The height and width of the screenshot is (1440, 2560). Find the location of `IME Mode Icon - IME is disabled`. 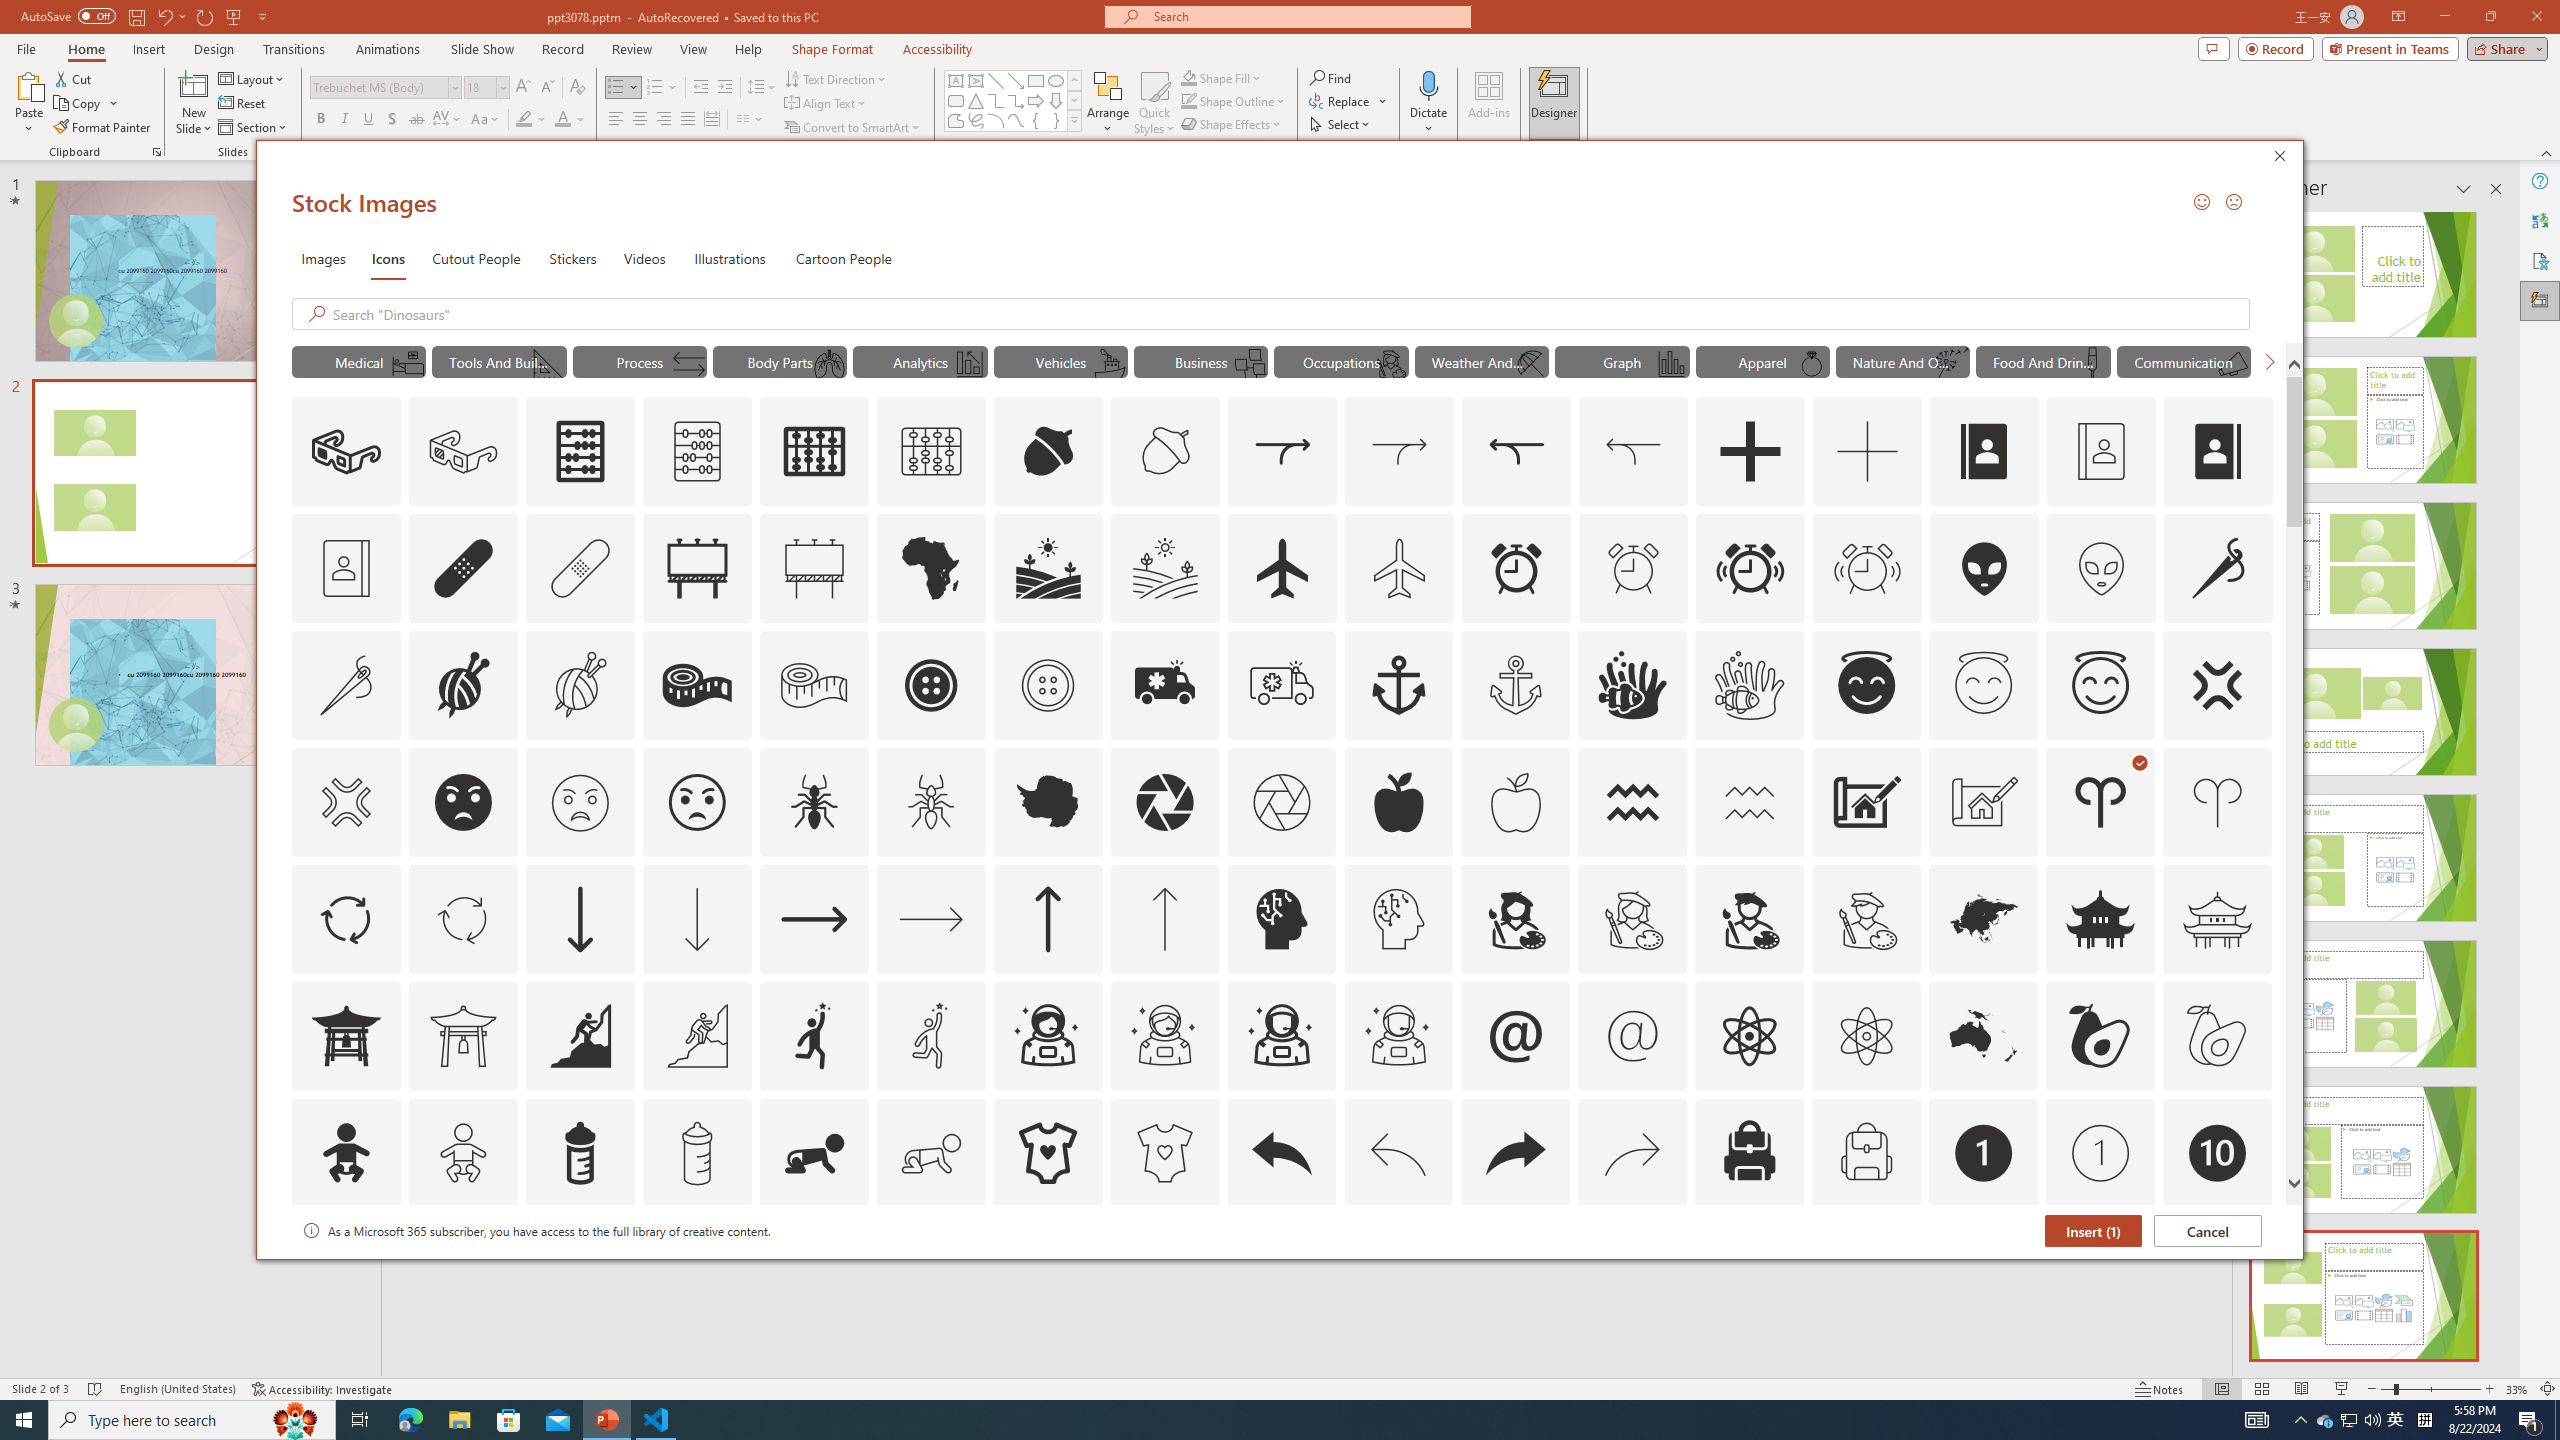

IME Mode Icon - IME is disabled is located at coordinates (2396, 1420).